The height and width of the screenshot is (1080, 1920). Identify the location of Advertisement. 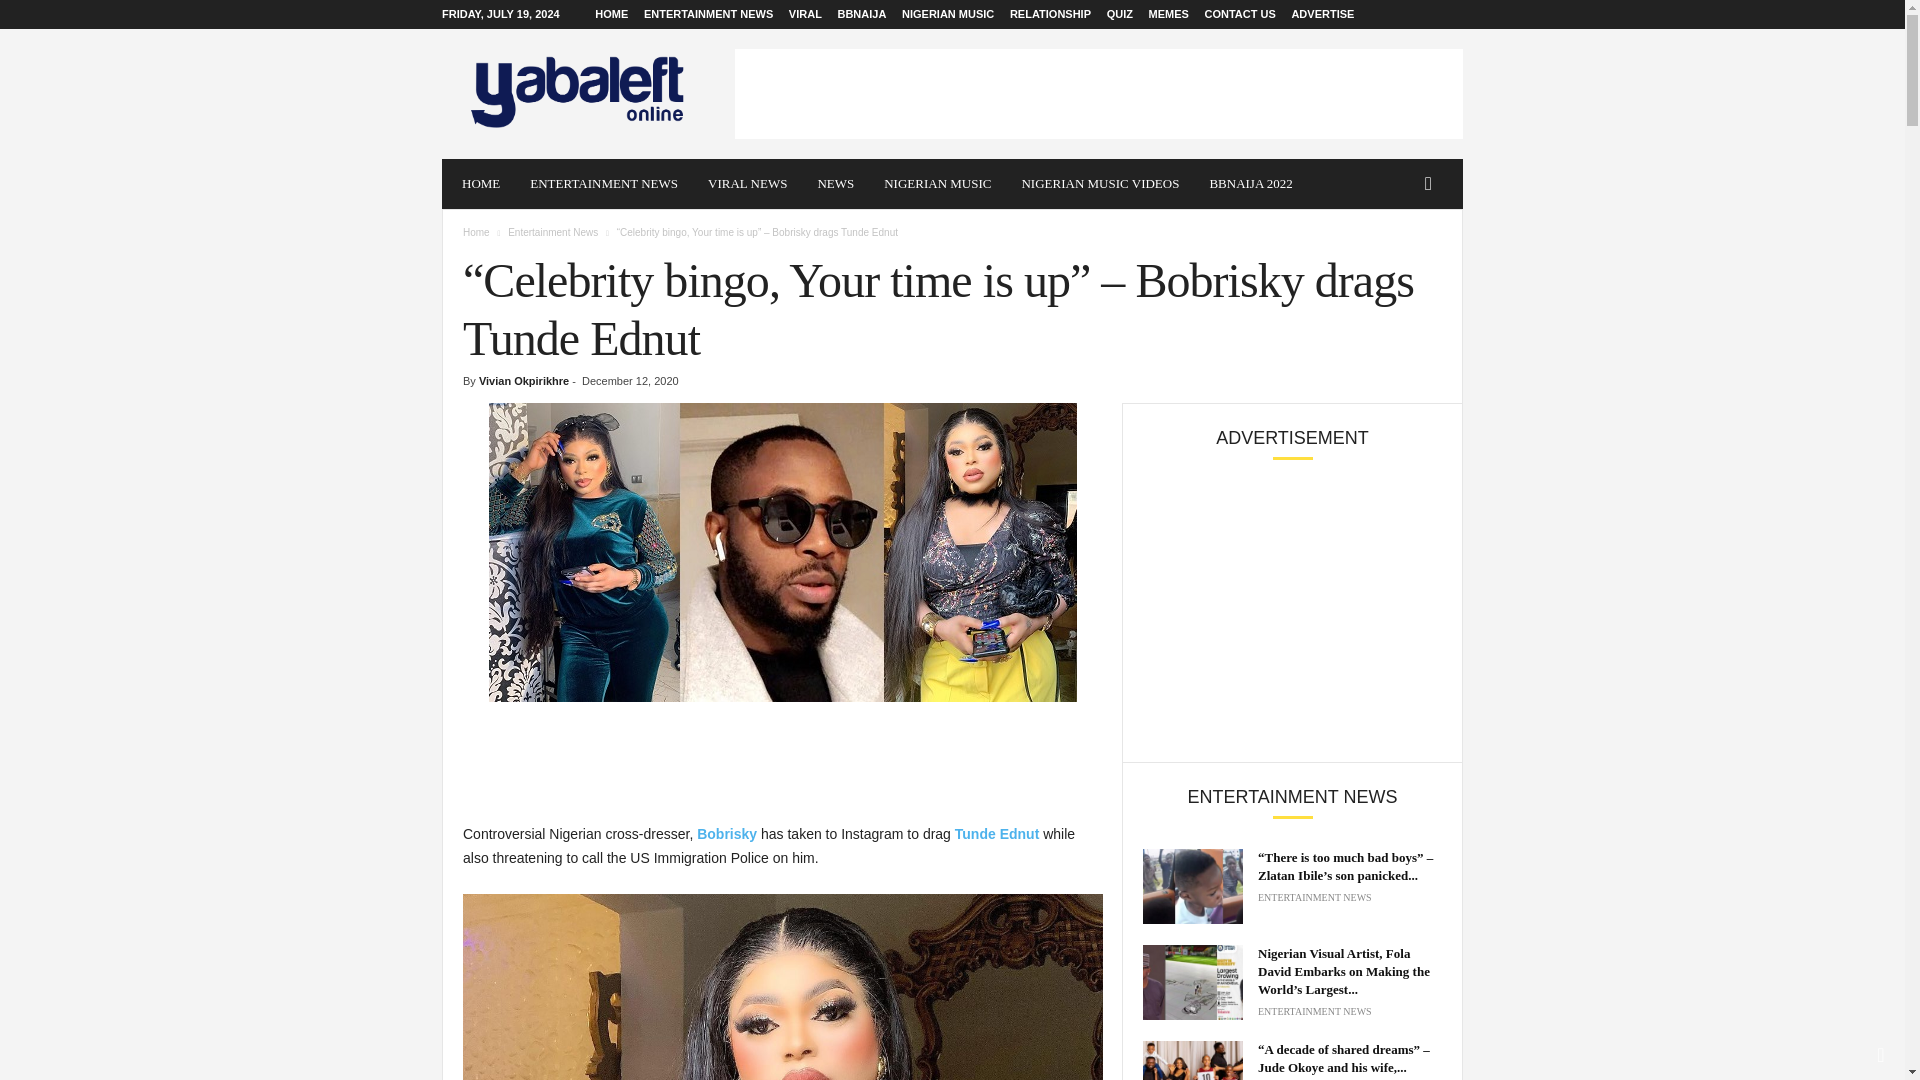
(1099, 94).